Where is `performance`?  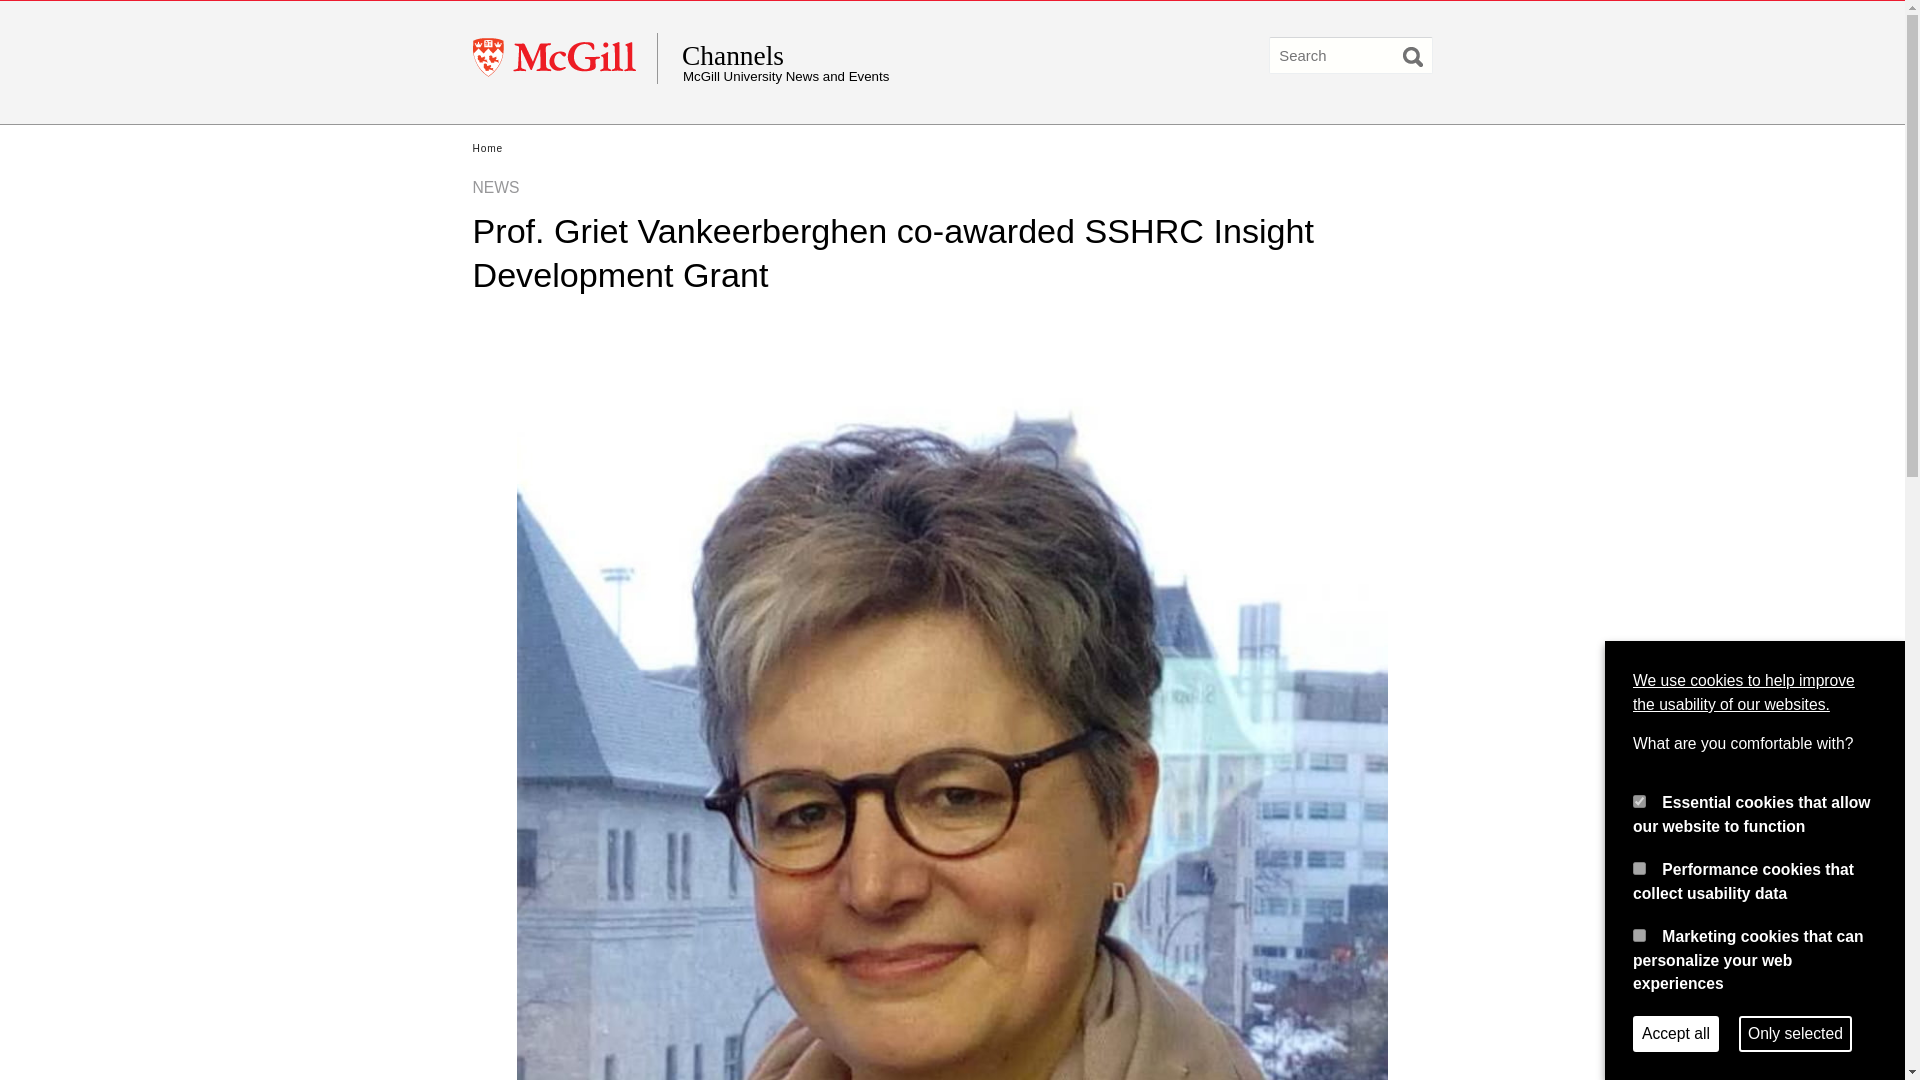
performance is located at coordinates (1639, 868).